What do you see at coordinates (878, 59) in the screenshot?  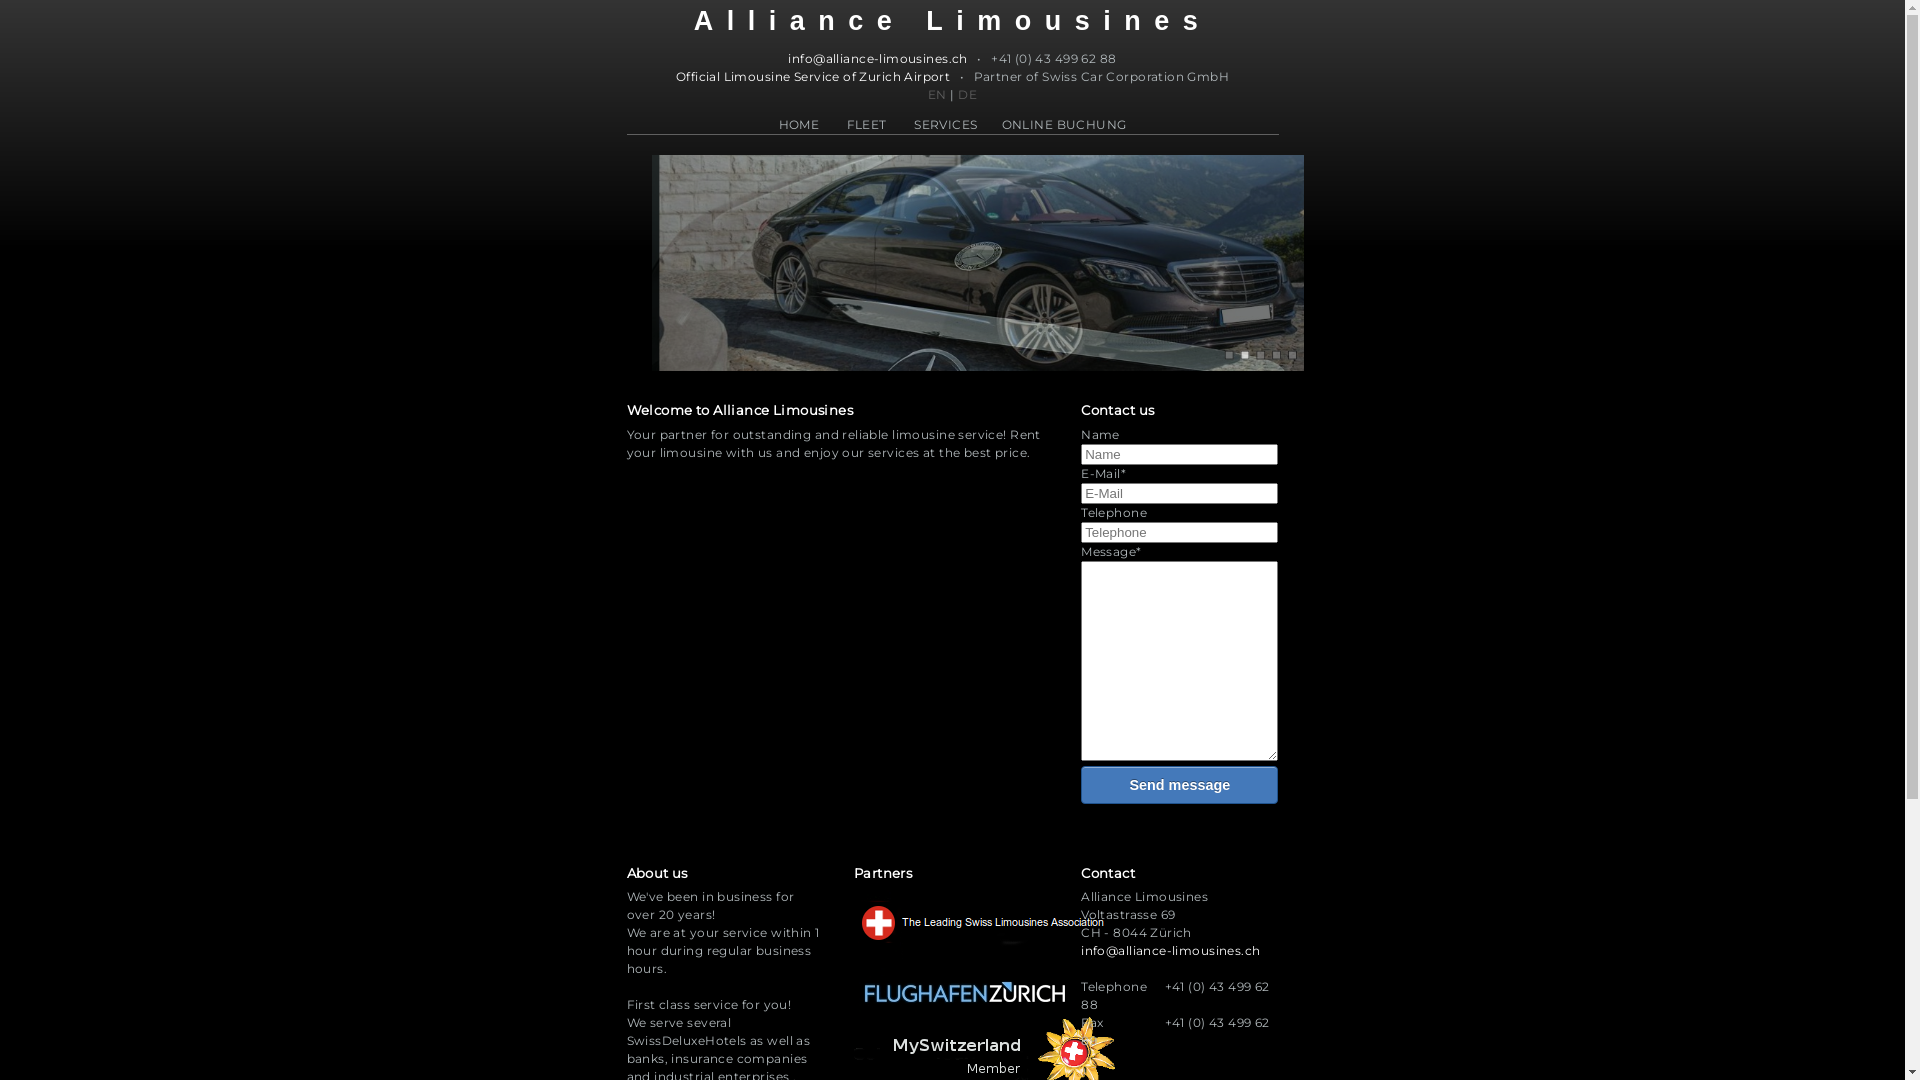 I see `info@alliance-limousines.ch` at bounding box center [878, 59].